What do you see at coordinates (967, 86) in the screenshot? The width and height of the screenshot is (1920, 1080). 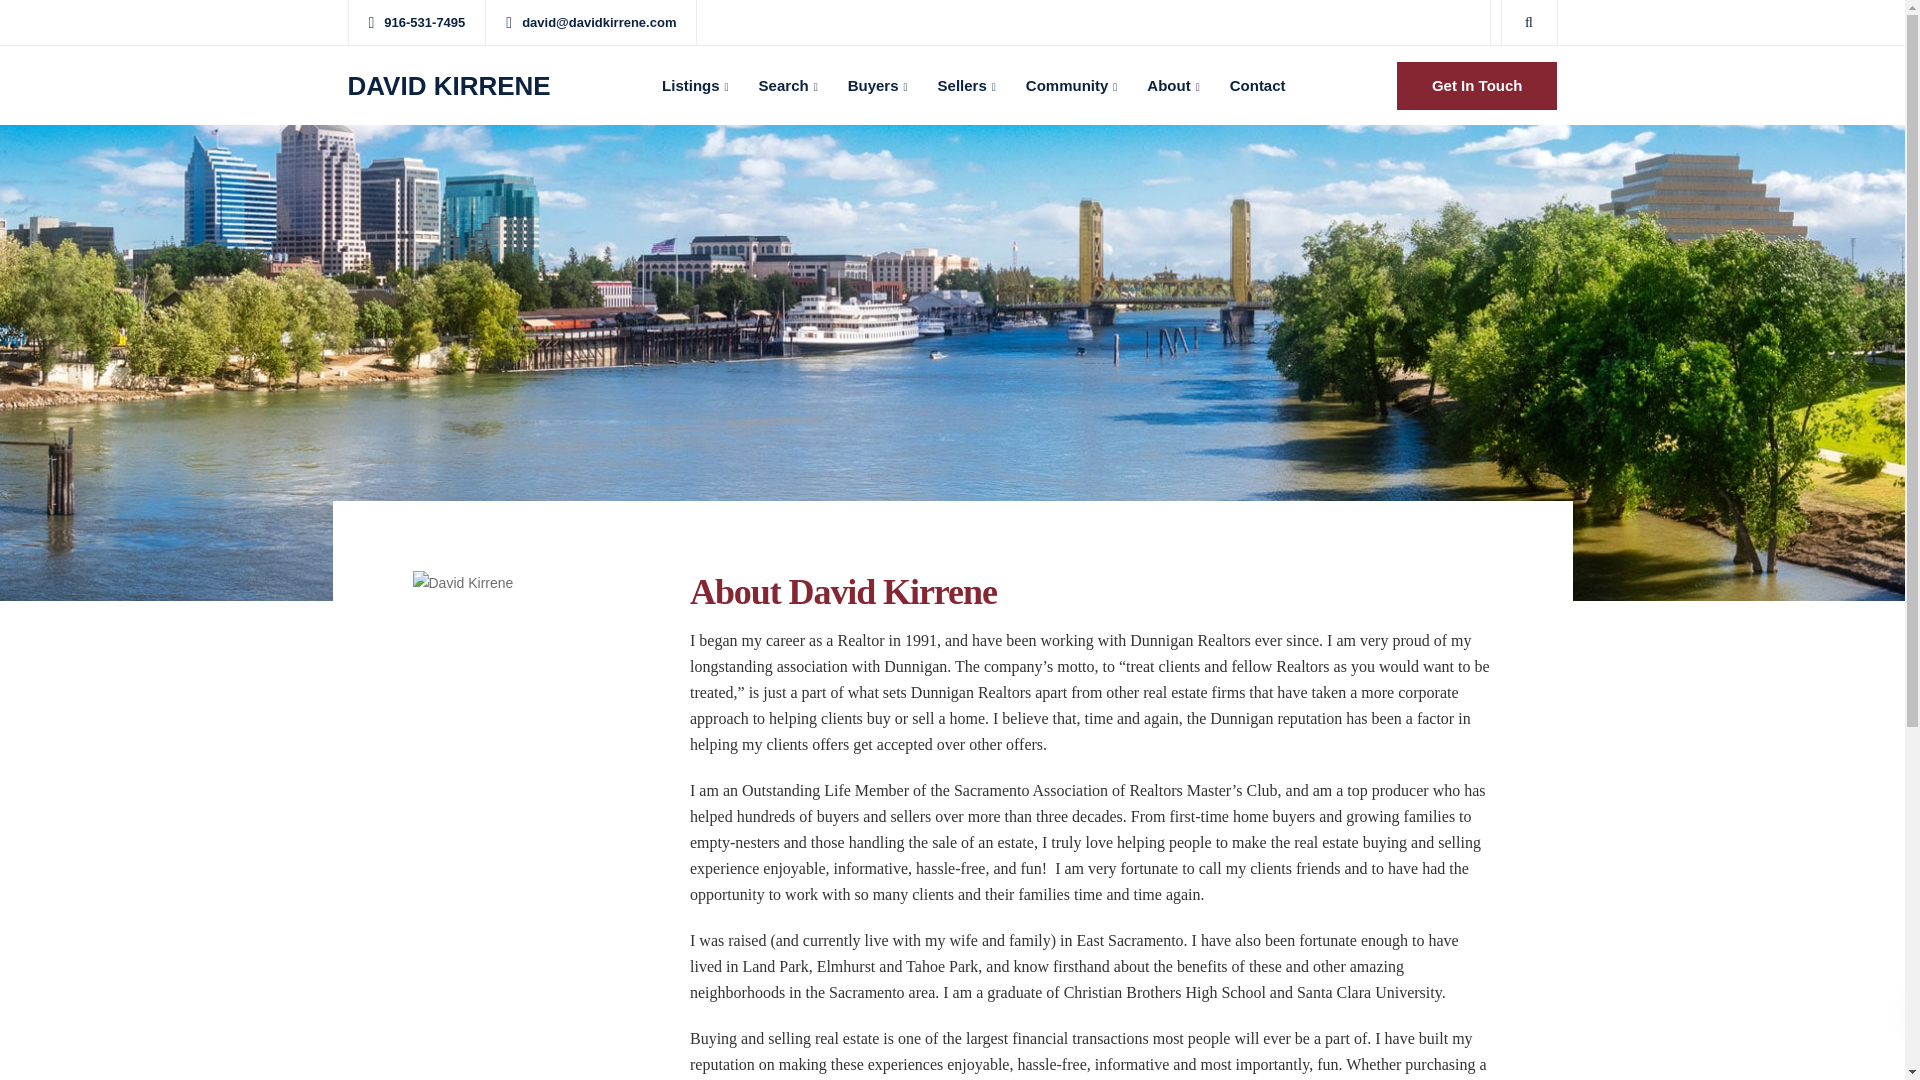 I see `Sellers` at bounding box center [967, 86].